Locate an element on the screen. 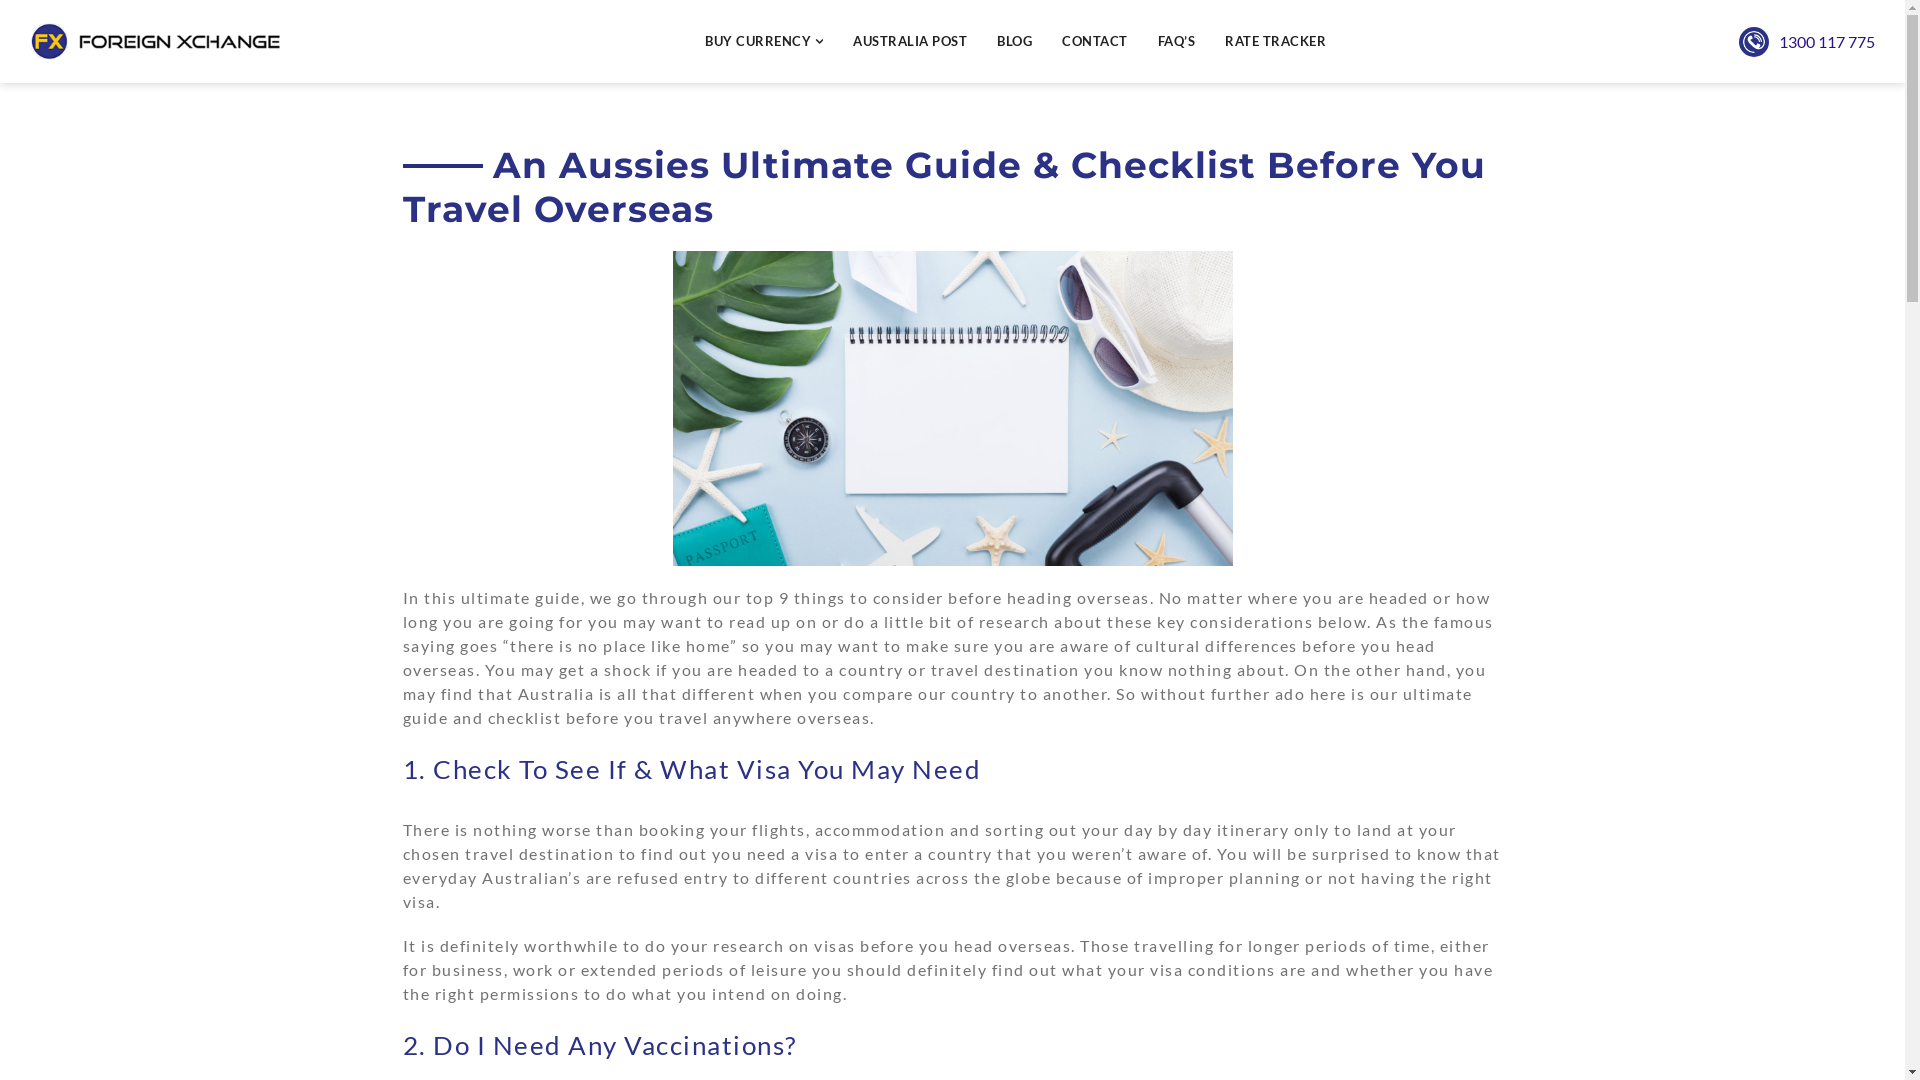 The height and width of the screenshot is (1080, 1920). AUSTRALIA POST is located at coordinates (910, 42).